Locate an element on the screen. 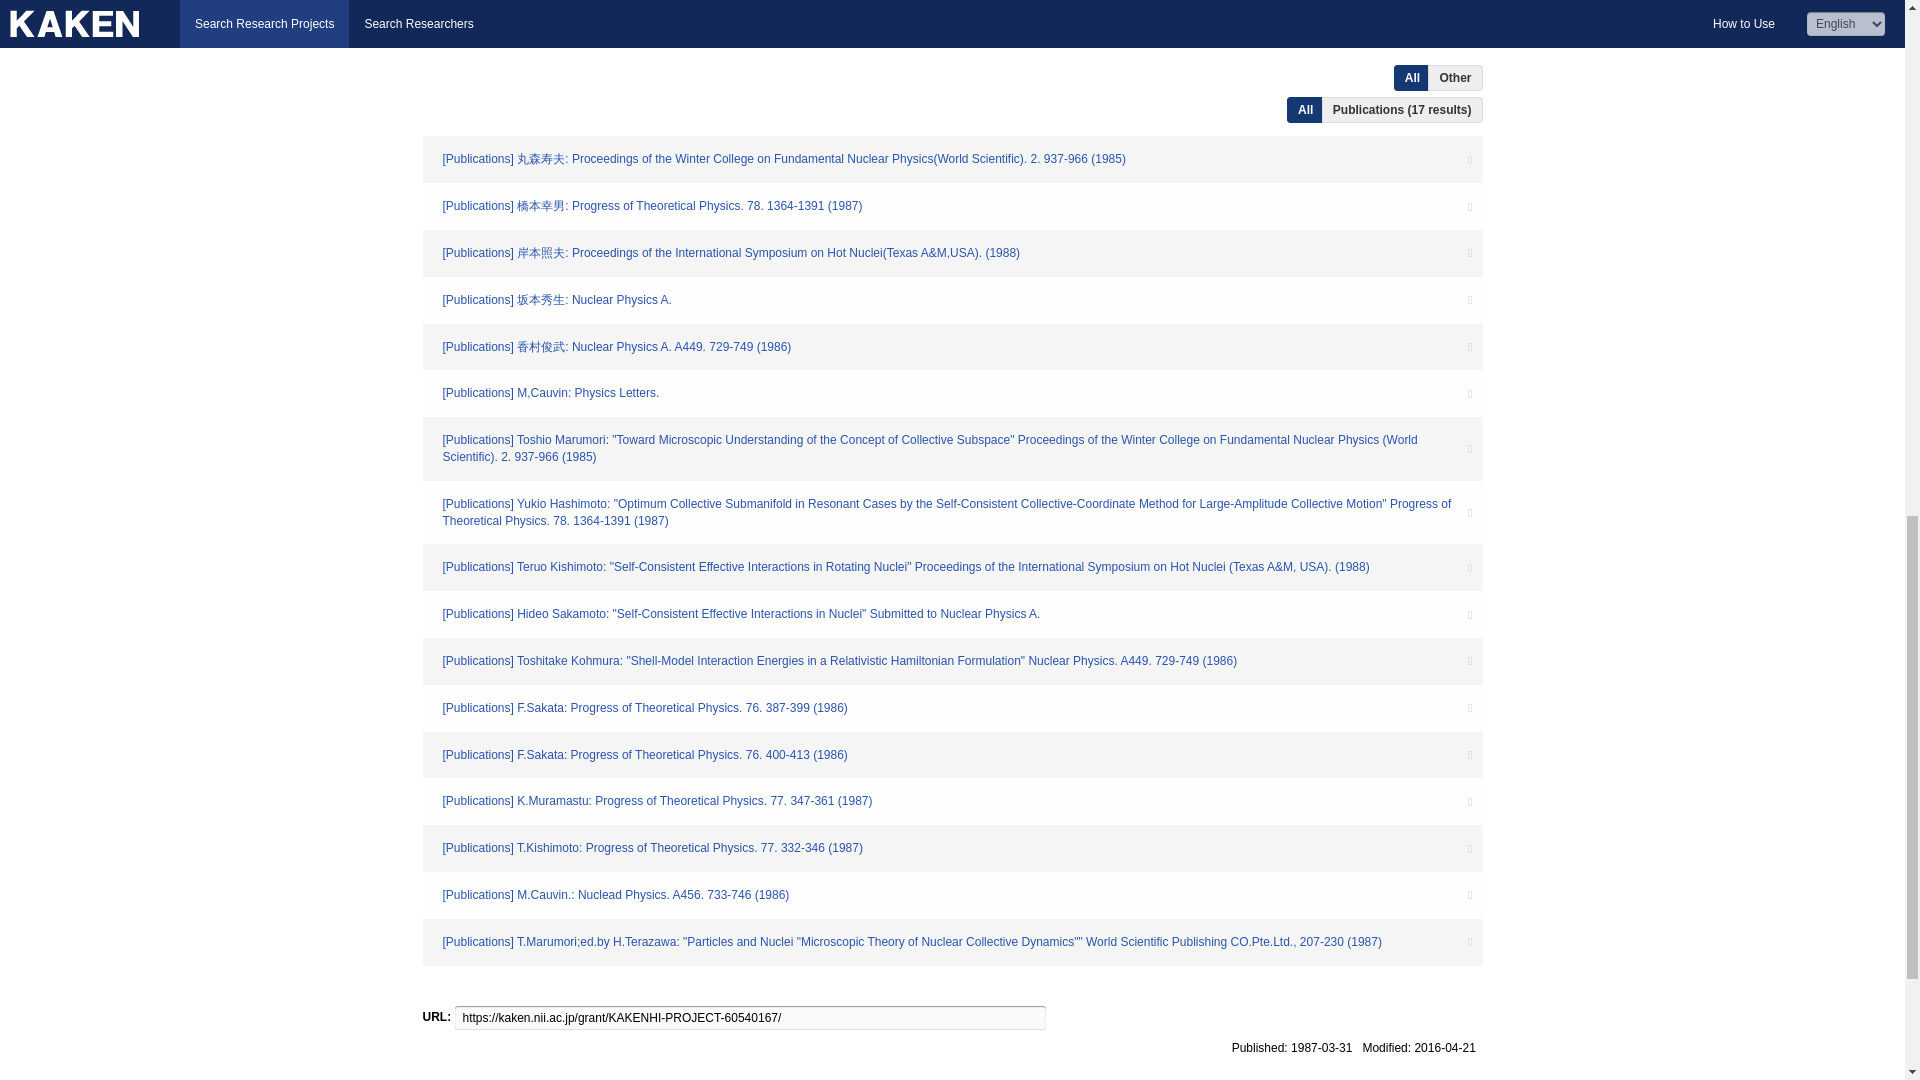  Other is located at coordinates (1455, 77).